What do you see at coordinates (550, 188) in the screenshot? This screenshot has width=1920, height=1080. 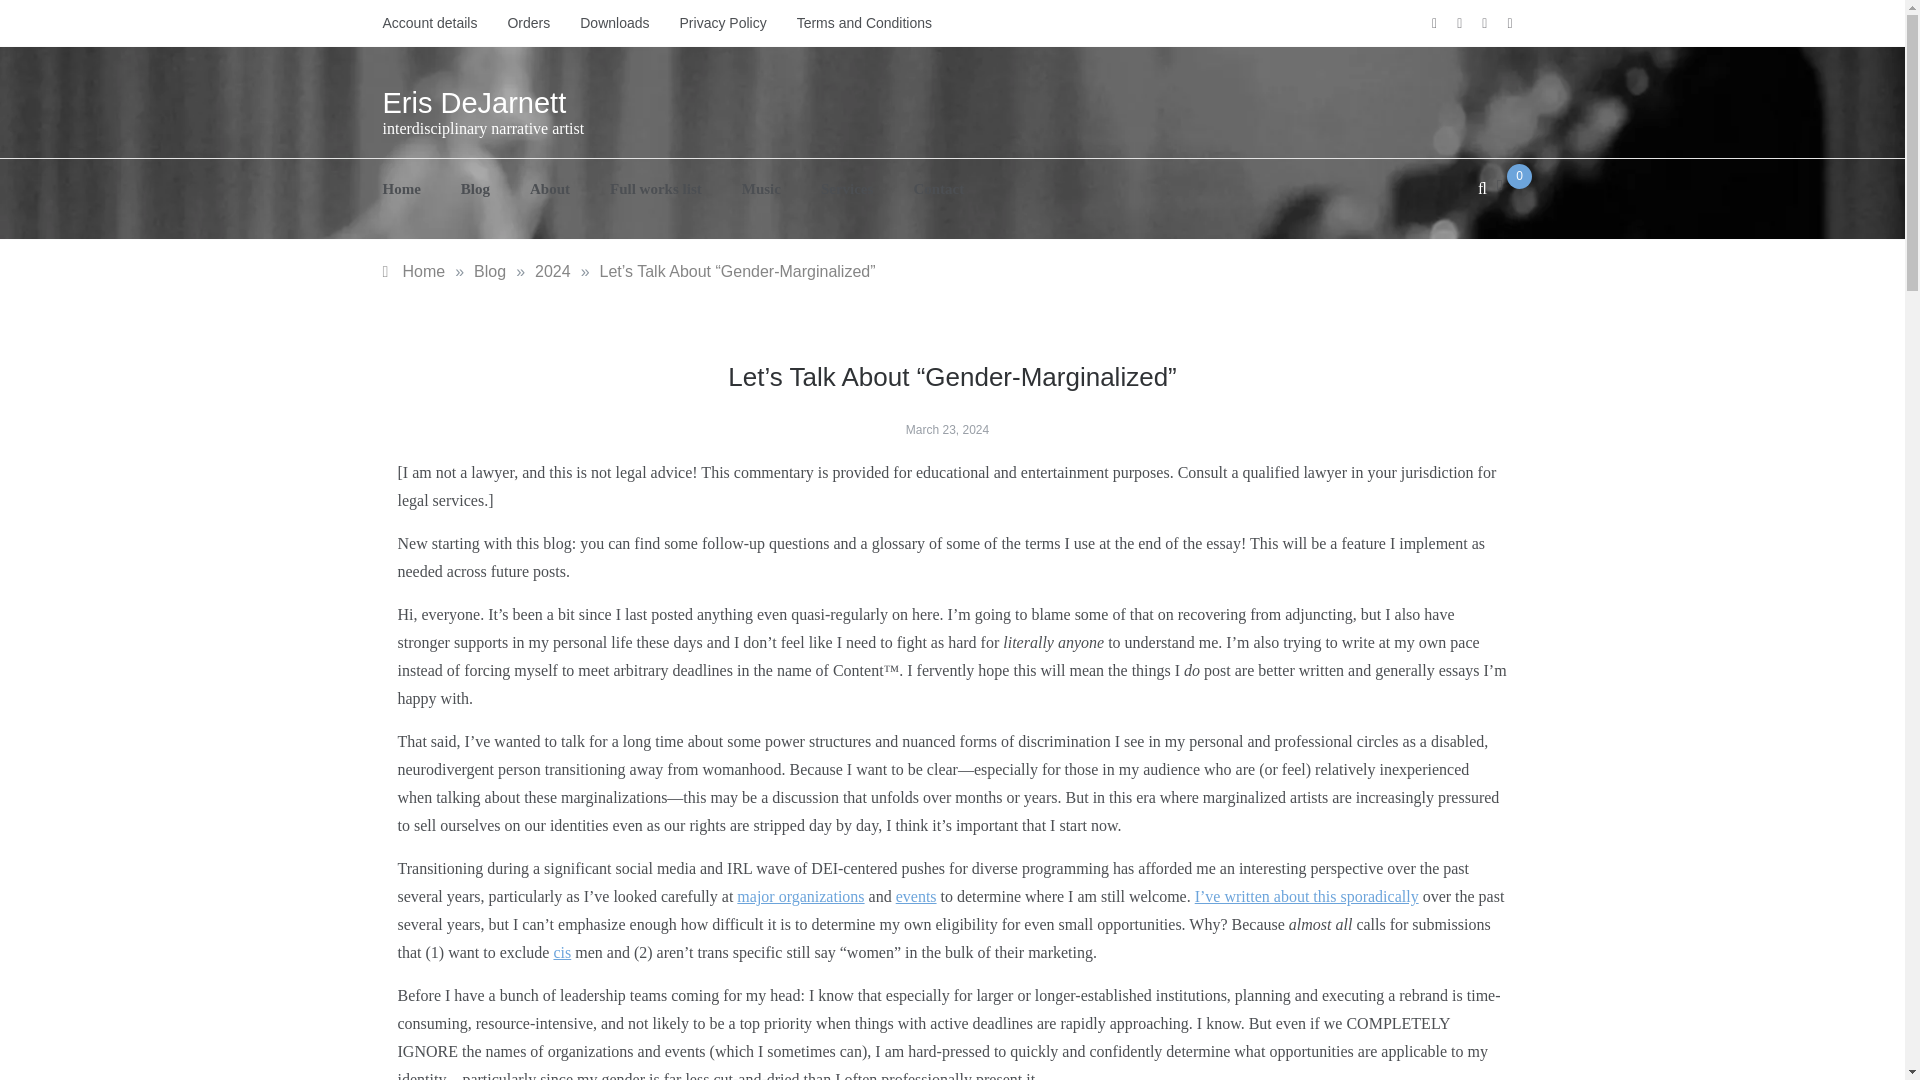 I see `About` at bounding box center [550, 188].